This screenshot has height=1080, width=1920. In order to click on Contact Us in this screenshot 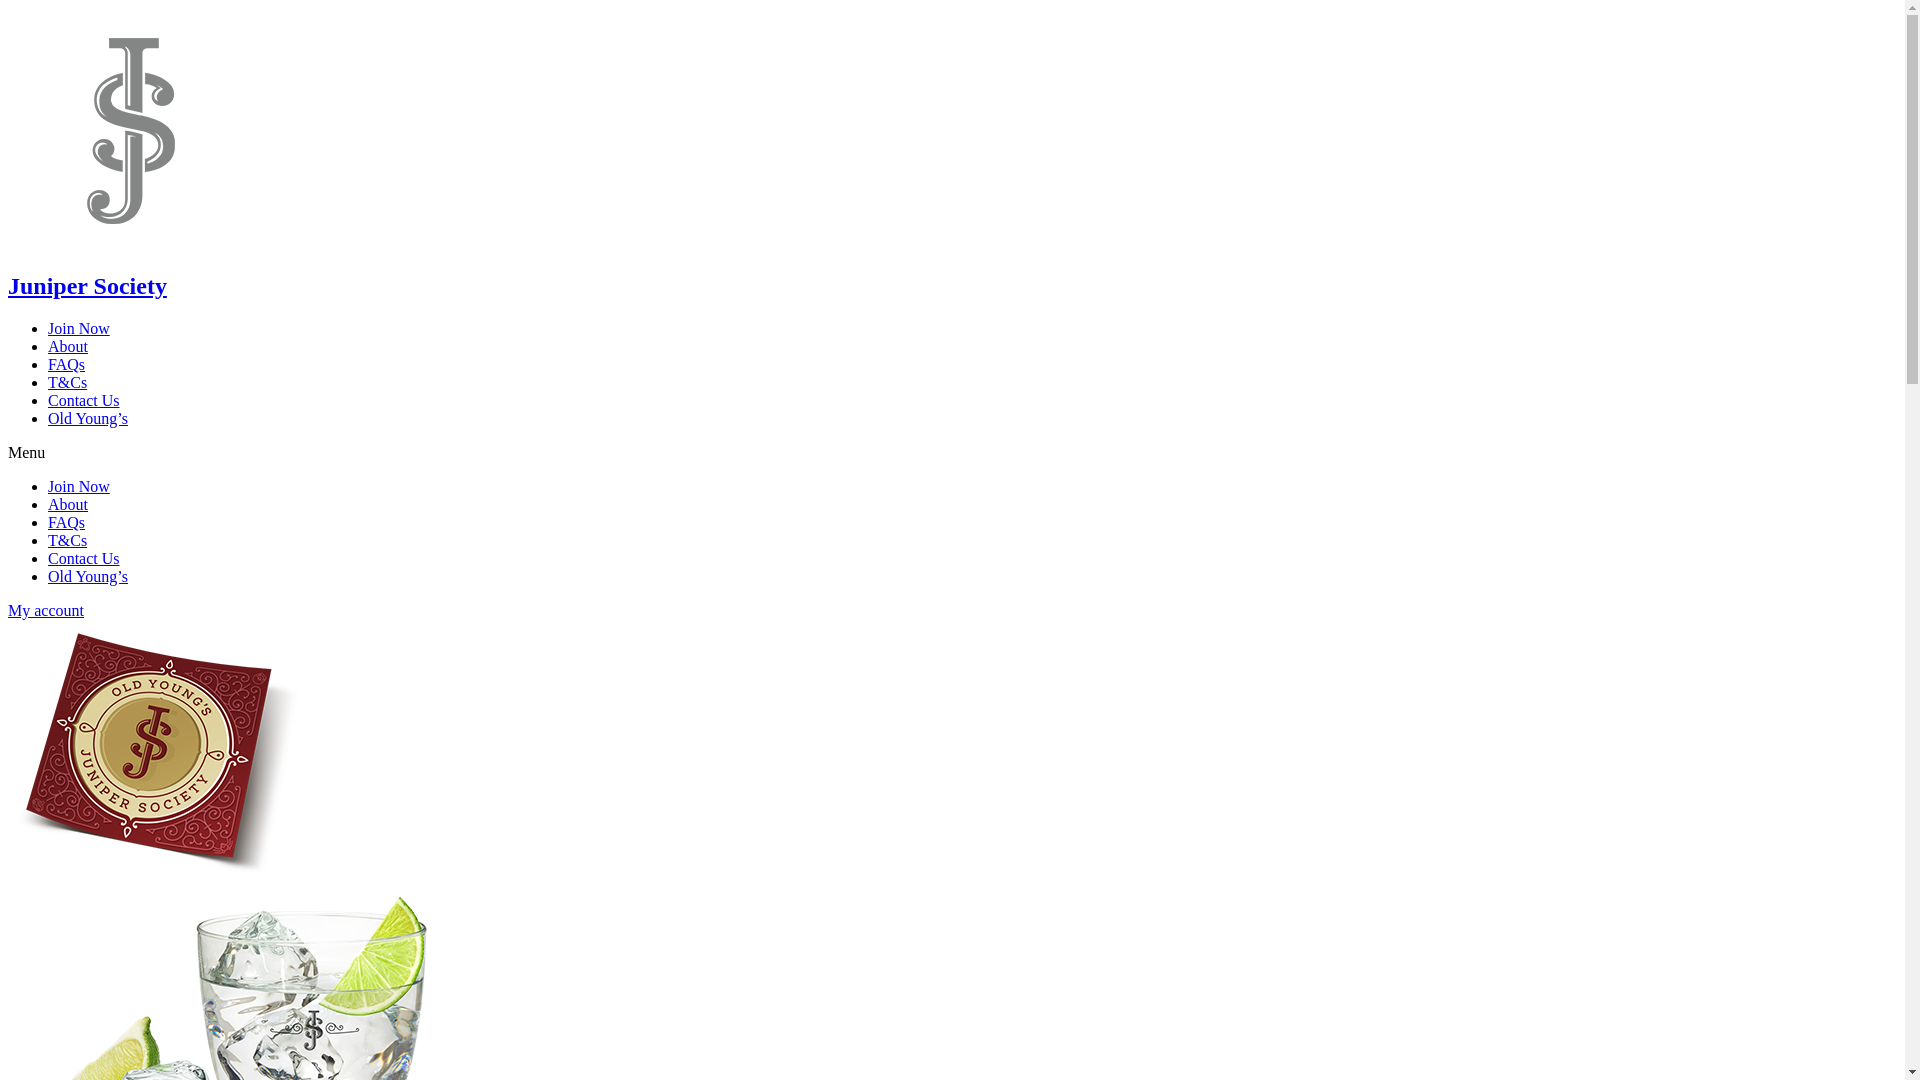, I will do `click(84, 400)`.